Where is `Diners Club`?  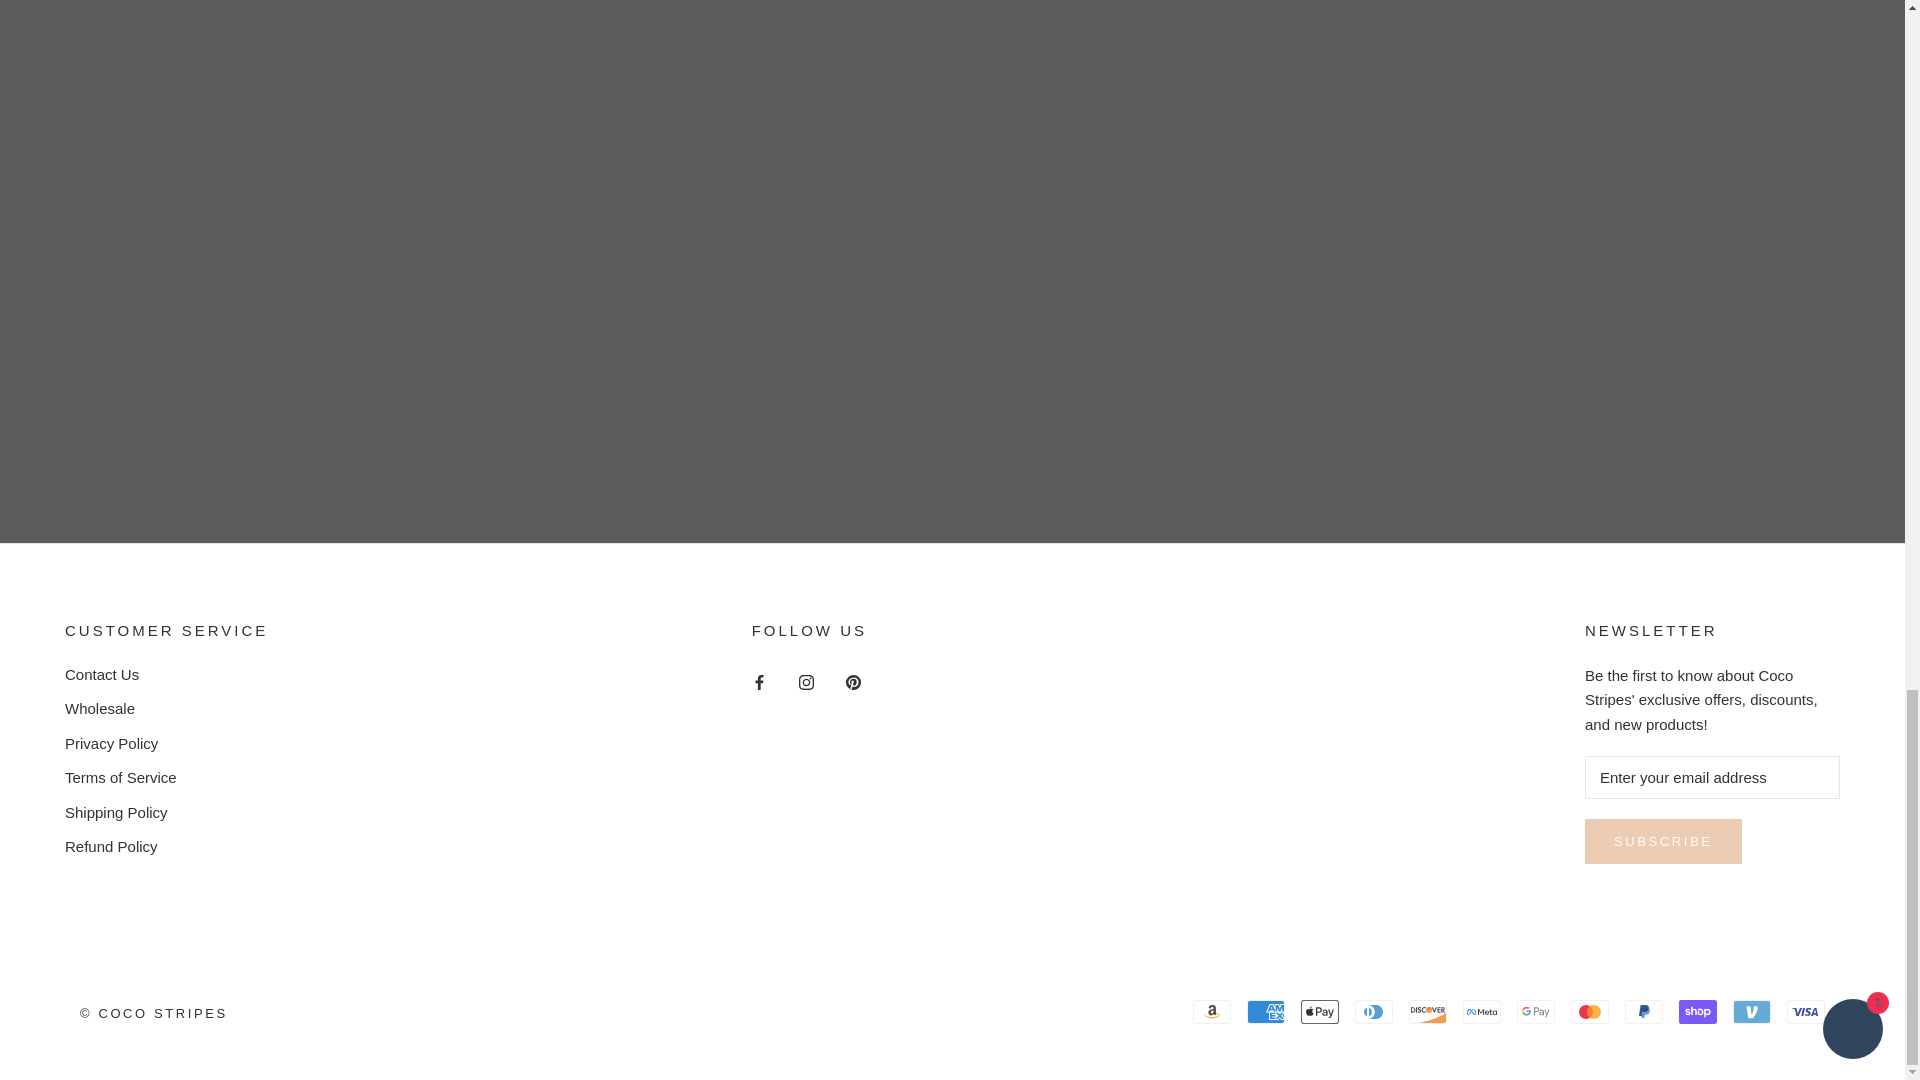 Diners Club is located at coordinates (1374, 1012).